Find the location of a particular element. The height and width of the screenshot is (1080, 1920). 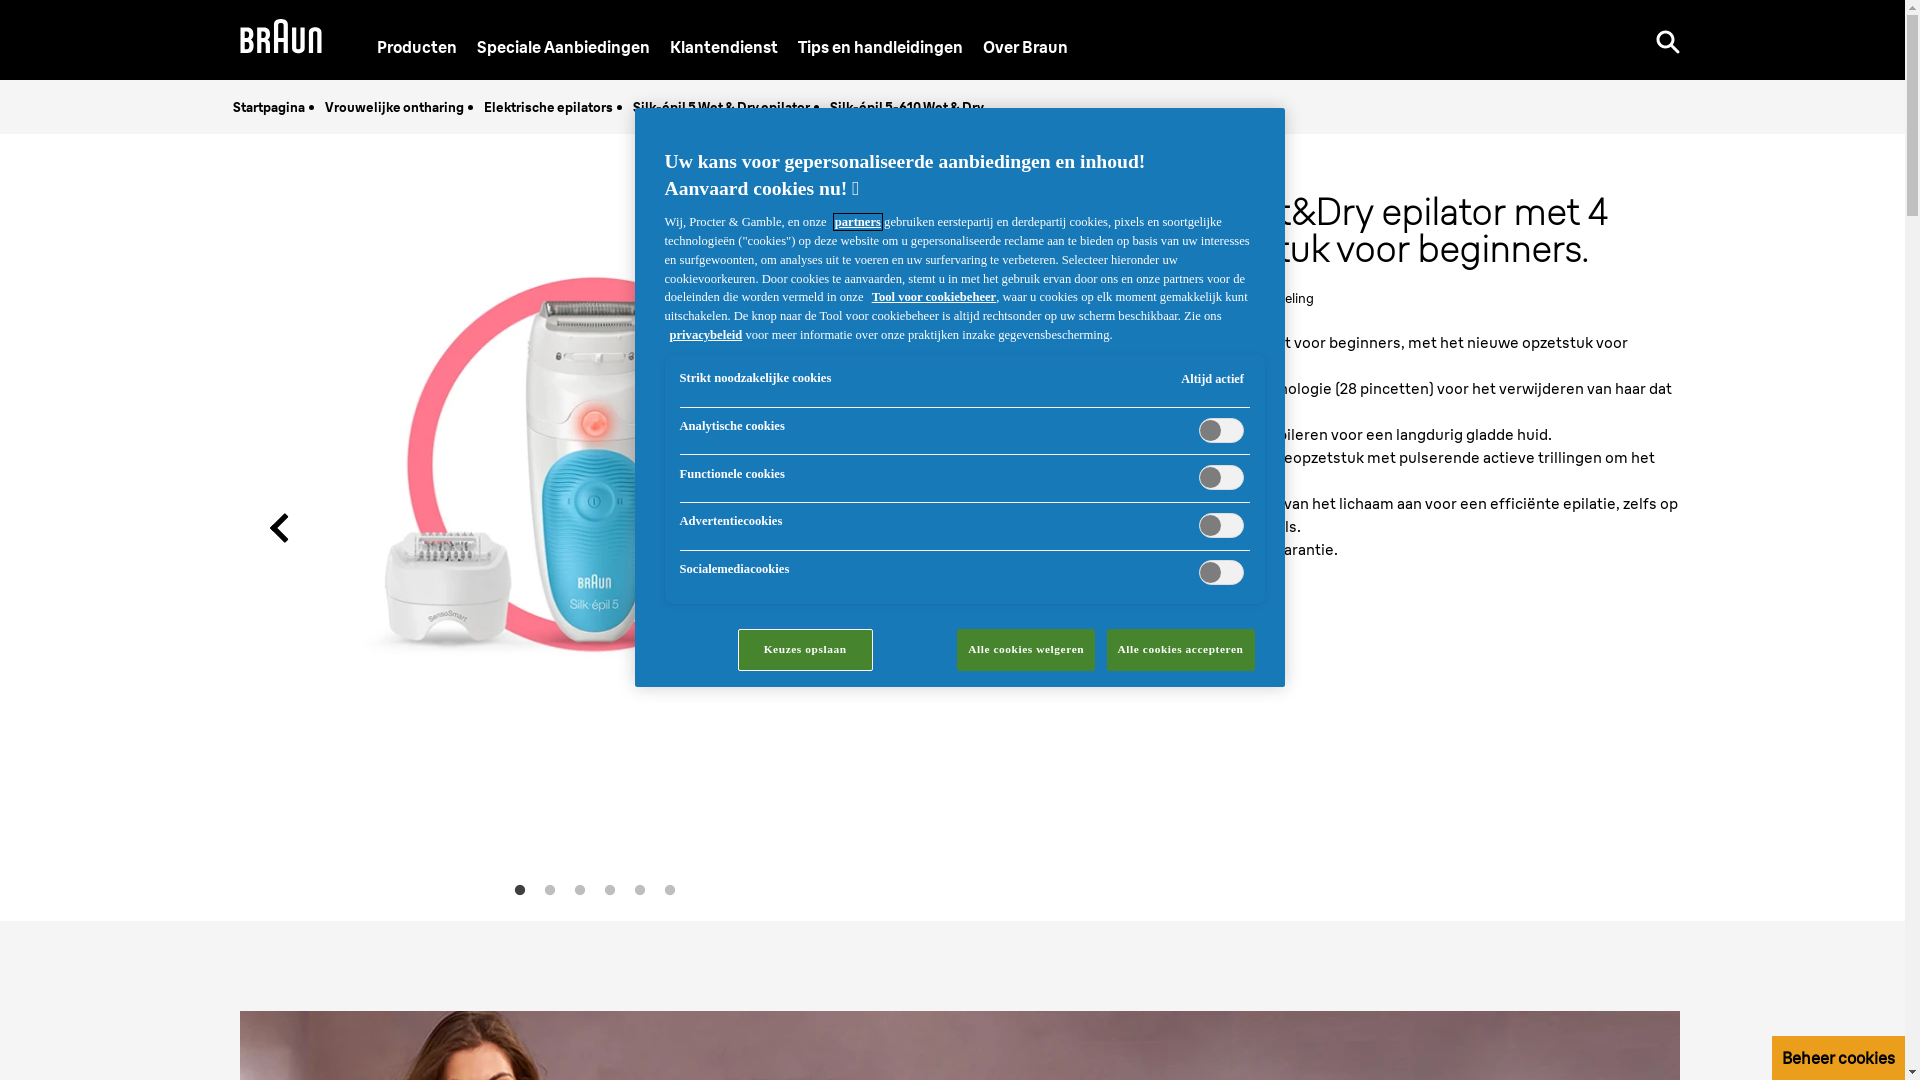

3 is located at coordinates (580, 891).